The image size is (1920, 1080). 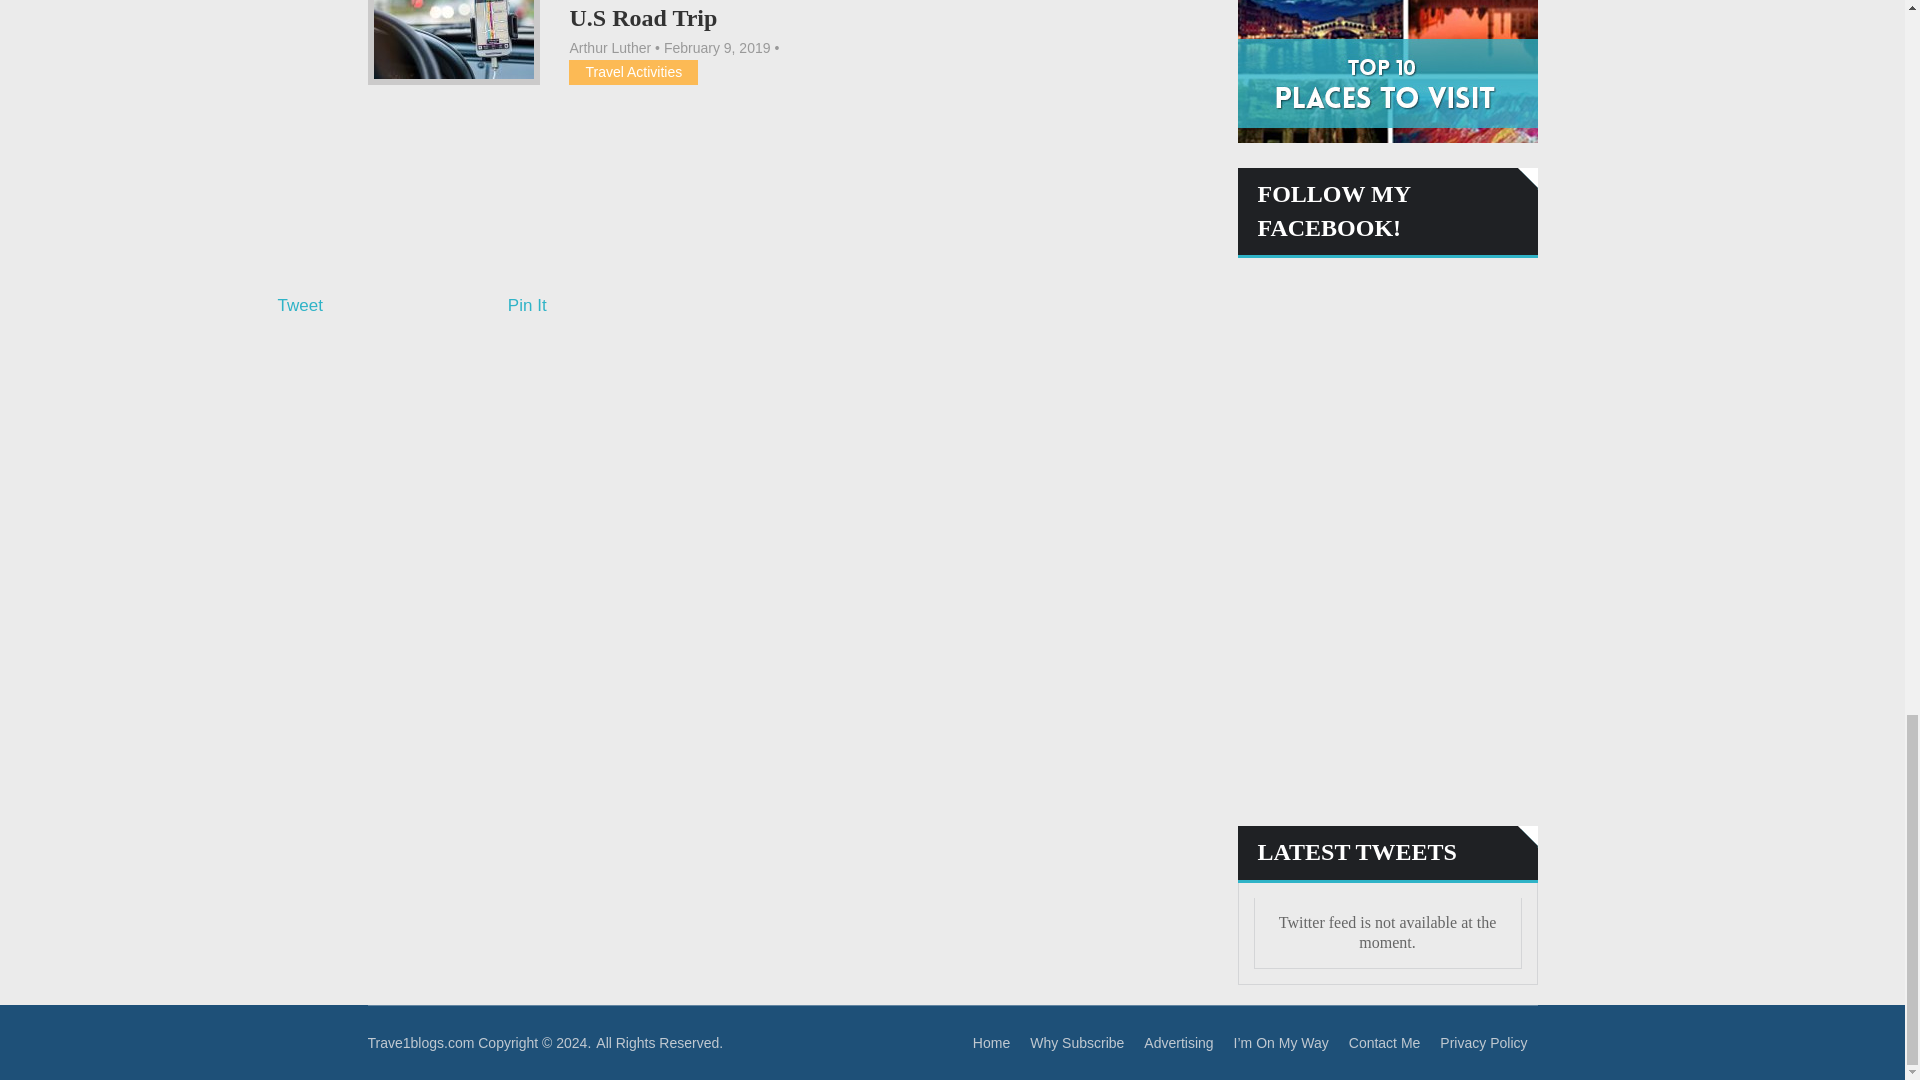 I want to click on How To Plan The Perfect U.S Road Trip, so click(x=454, y=42).